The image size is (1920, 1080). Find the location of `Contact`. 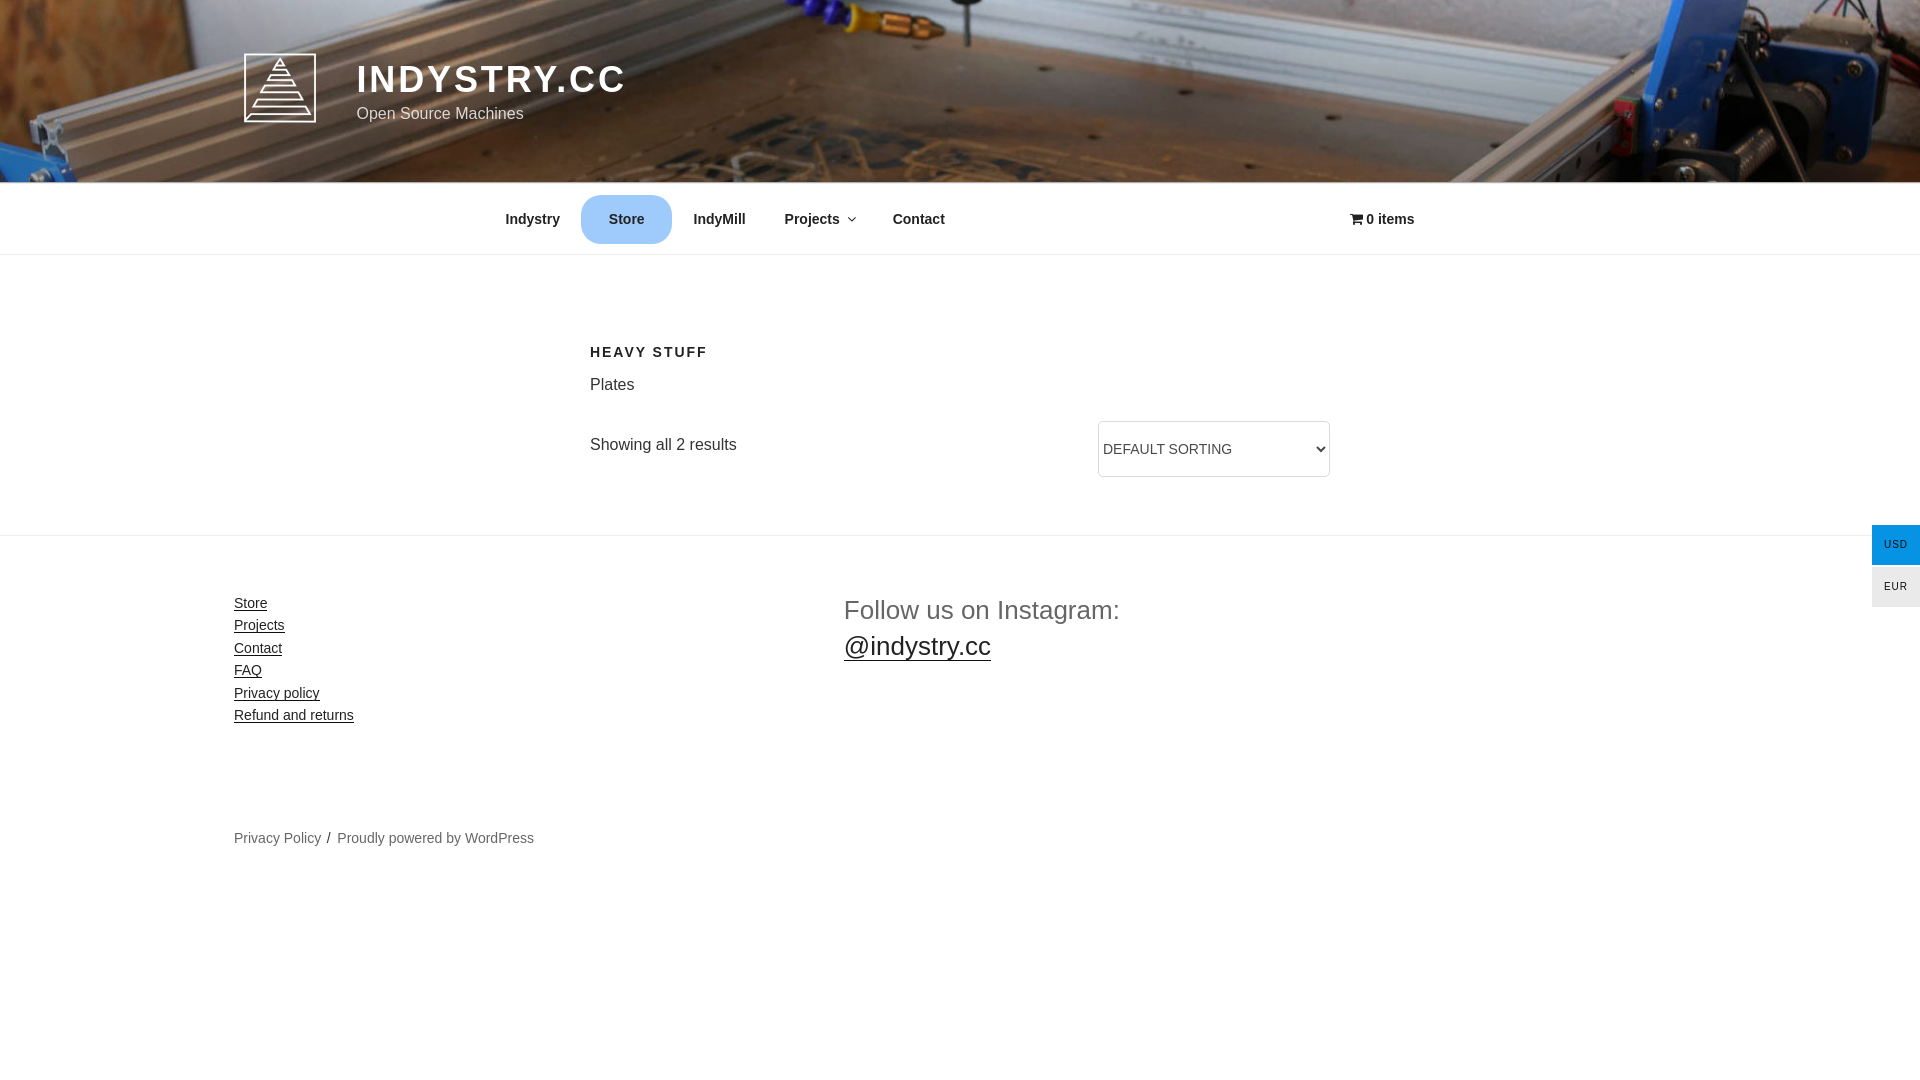

Contact is located at coordinates (918, 218).